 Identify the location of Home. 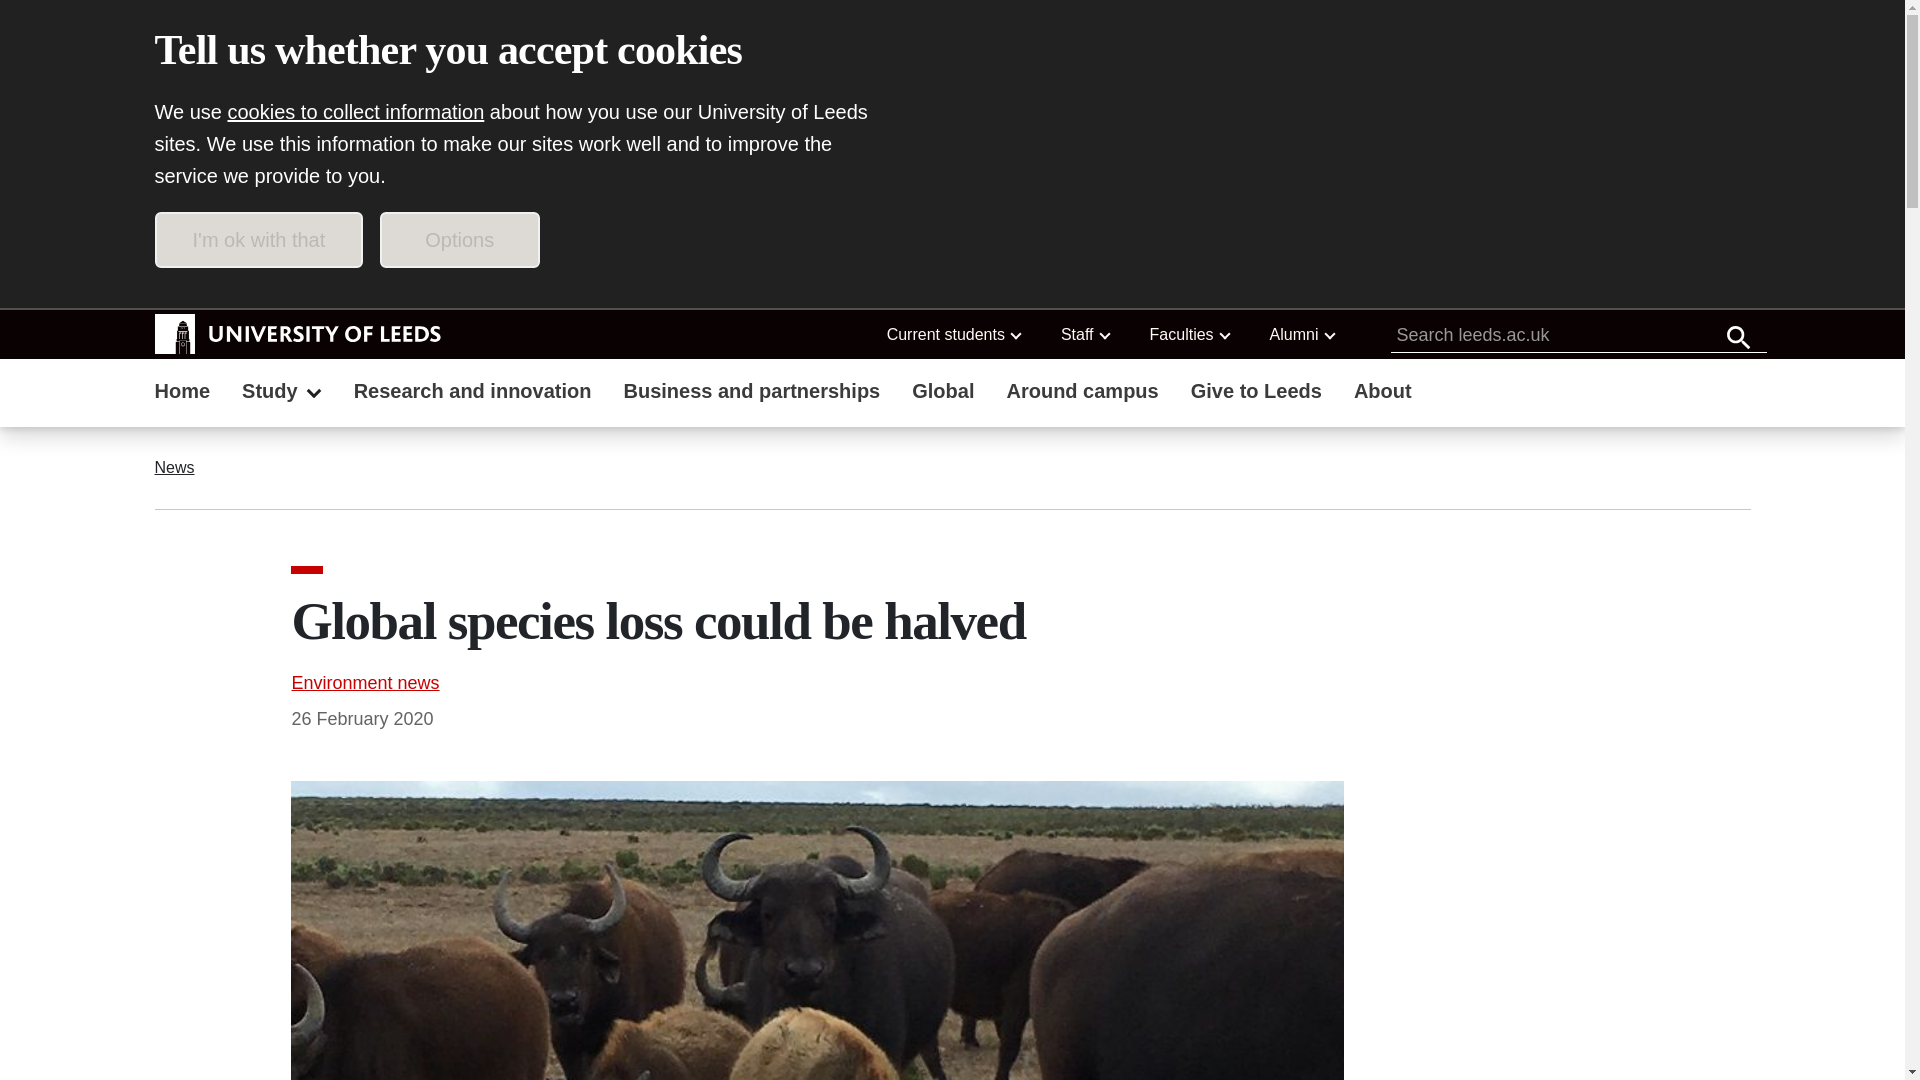
(182, 393).